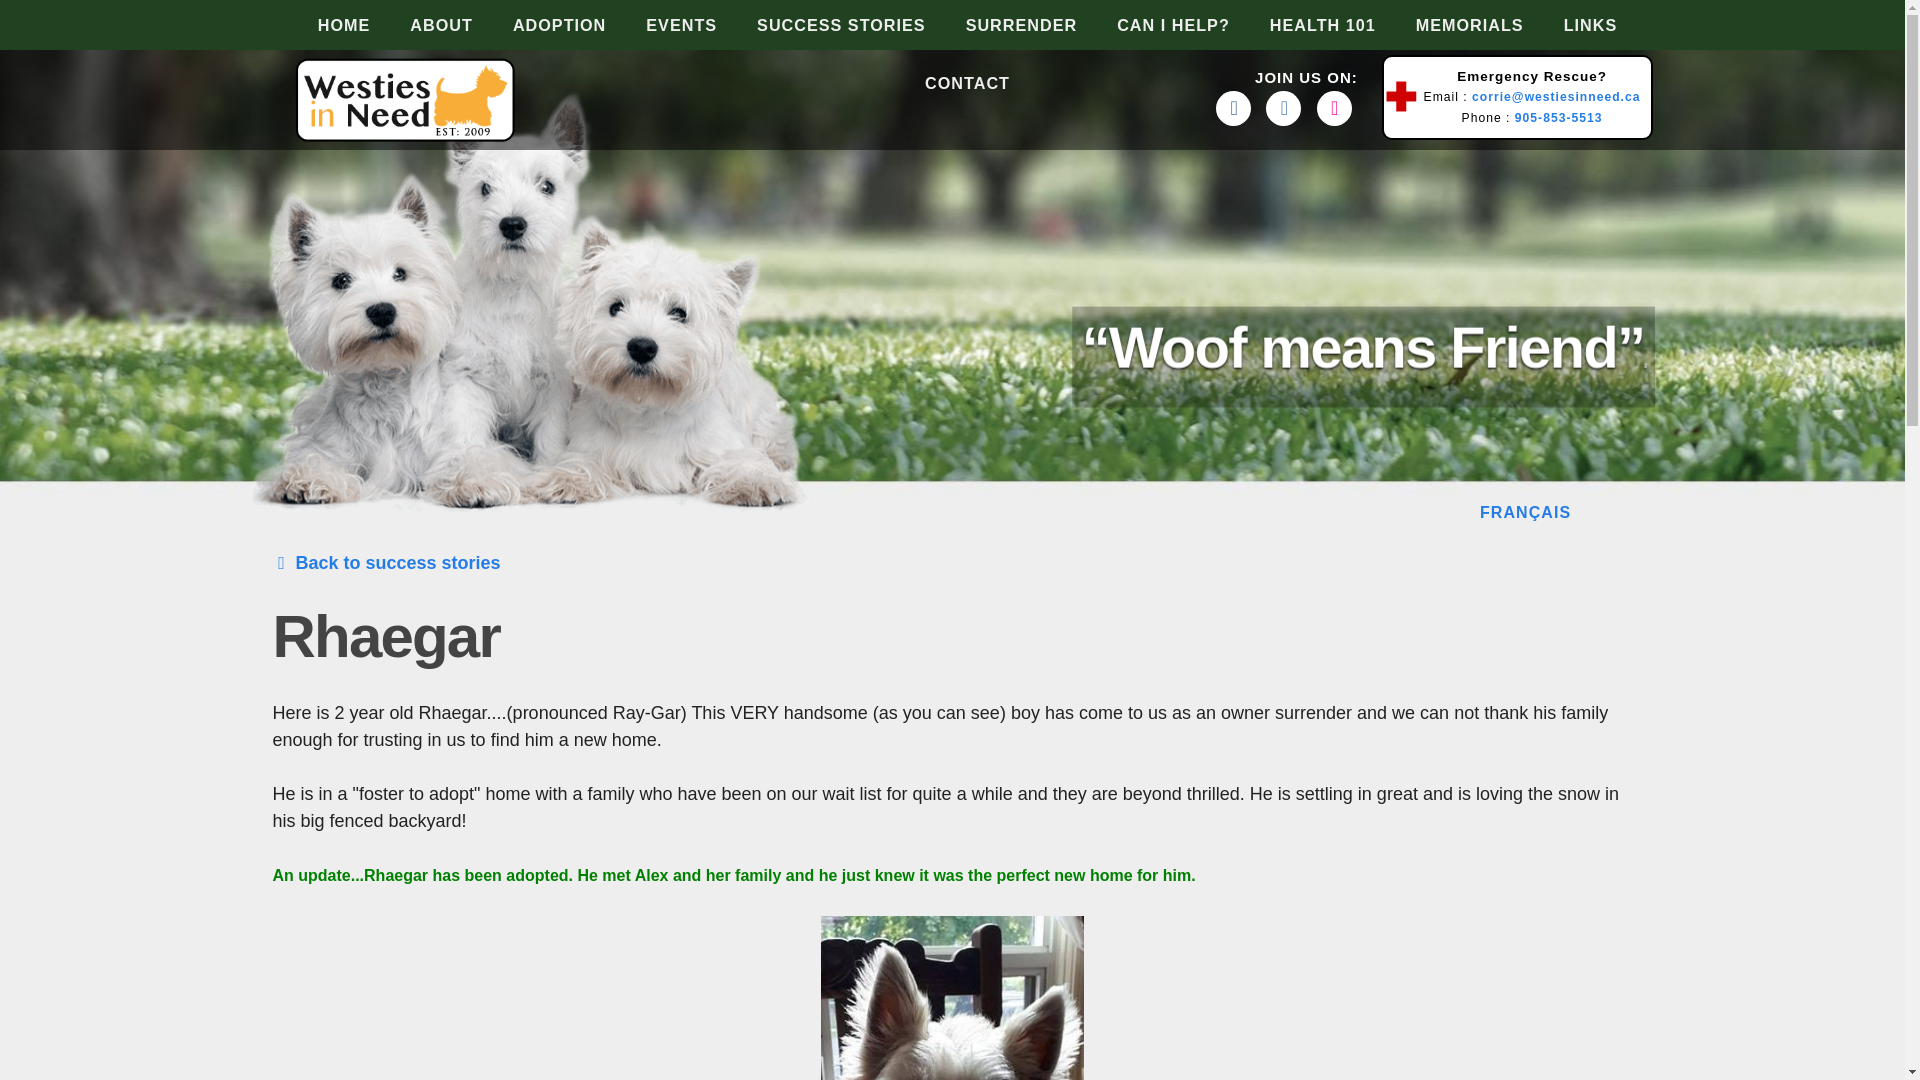 The height and width of the screenshot is (1080, 1920). I want to click on  Back to success stories, so click(386, 562).